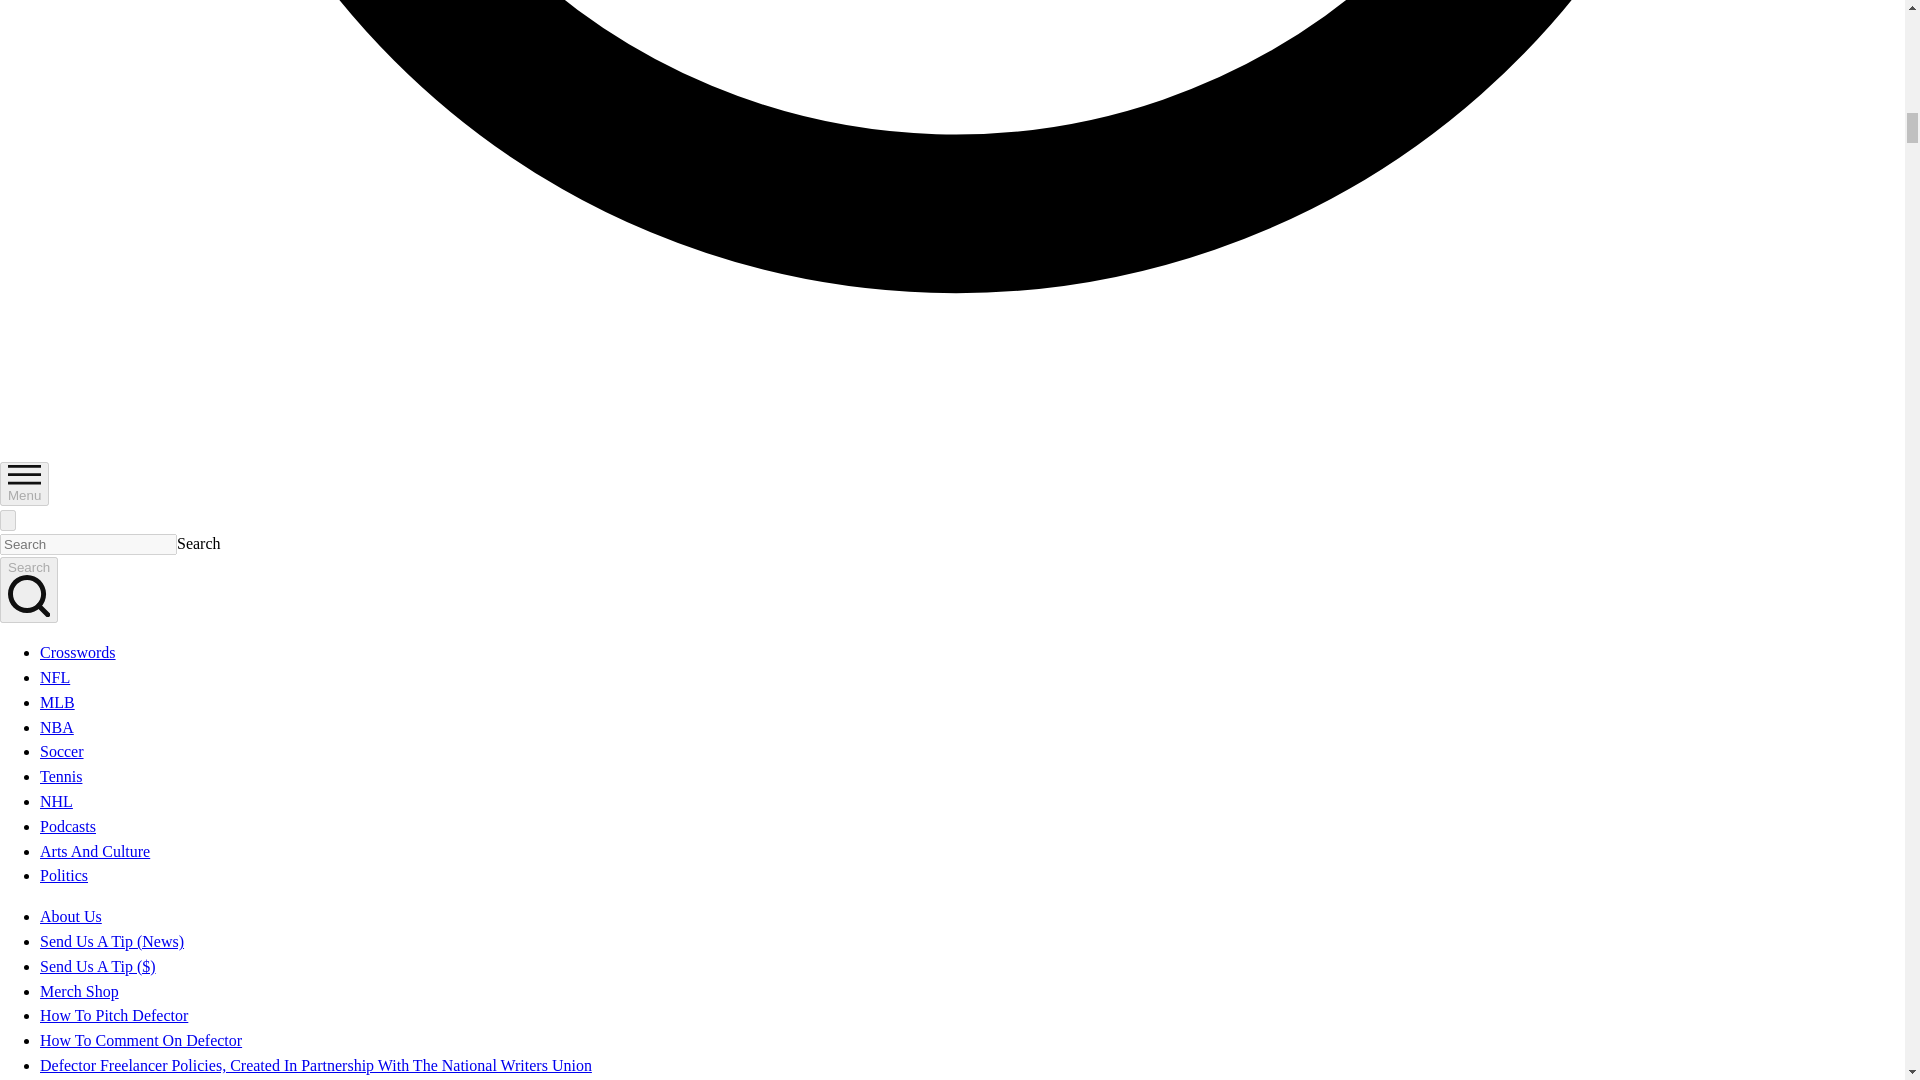 The image size is (1920, 1080). Describe the element at coordinates (80, 991) in the screenshot. I see `Merch Shop` at that location.